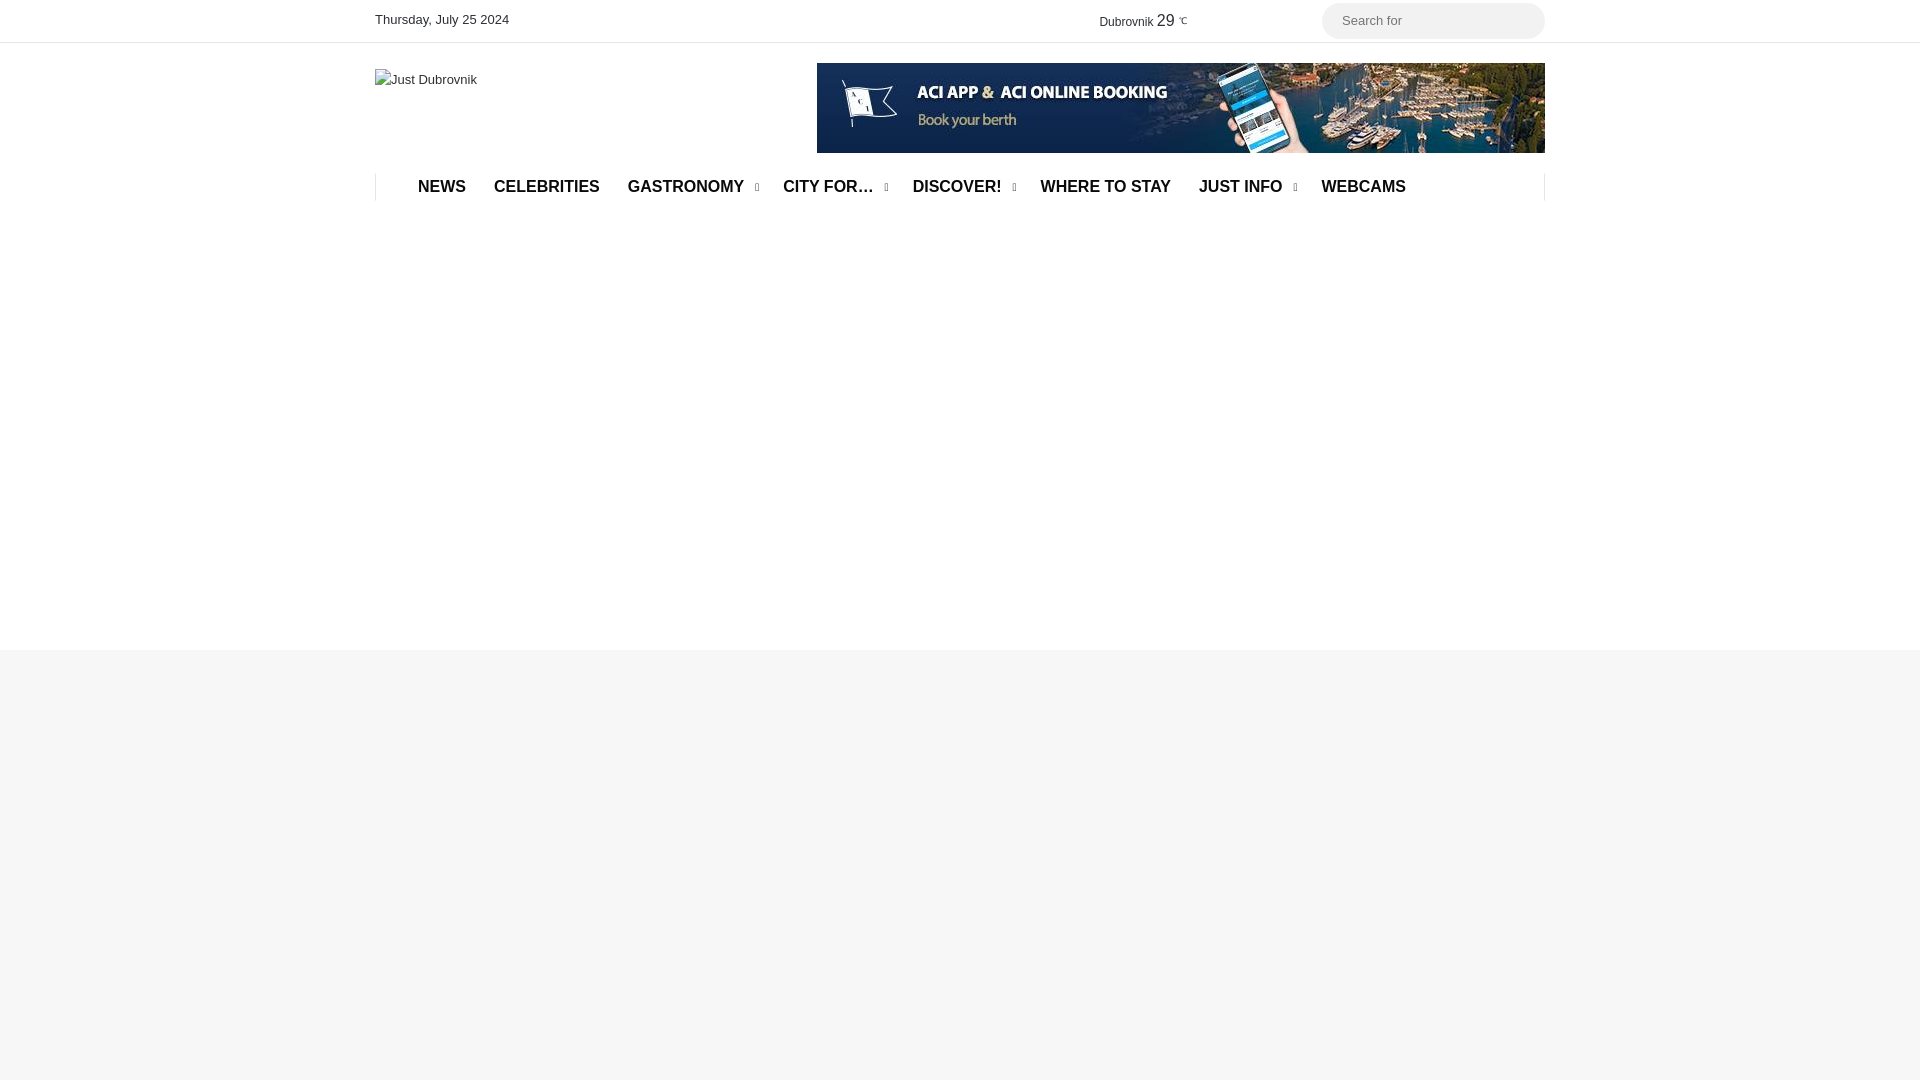 Image resolution: width=1920 pixels, height=1080 pixels. I want to click on CELEBRITIES, so click(547, 186).